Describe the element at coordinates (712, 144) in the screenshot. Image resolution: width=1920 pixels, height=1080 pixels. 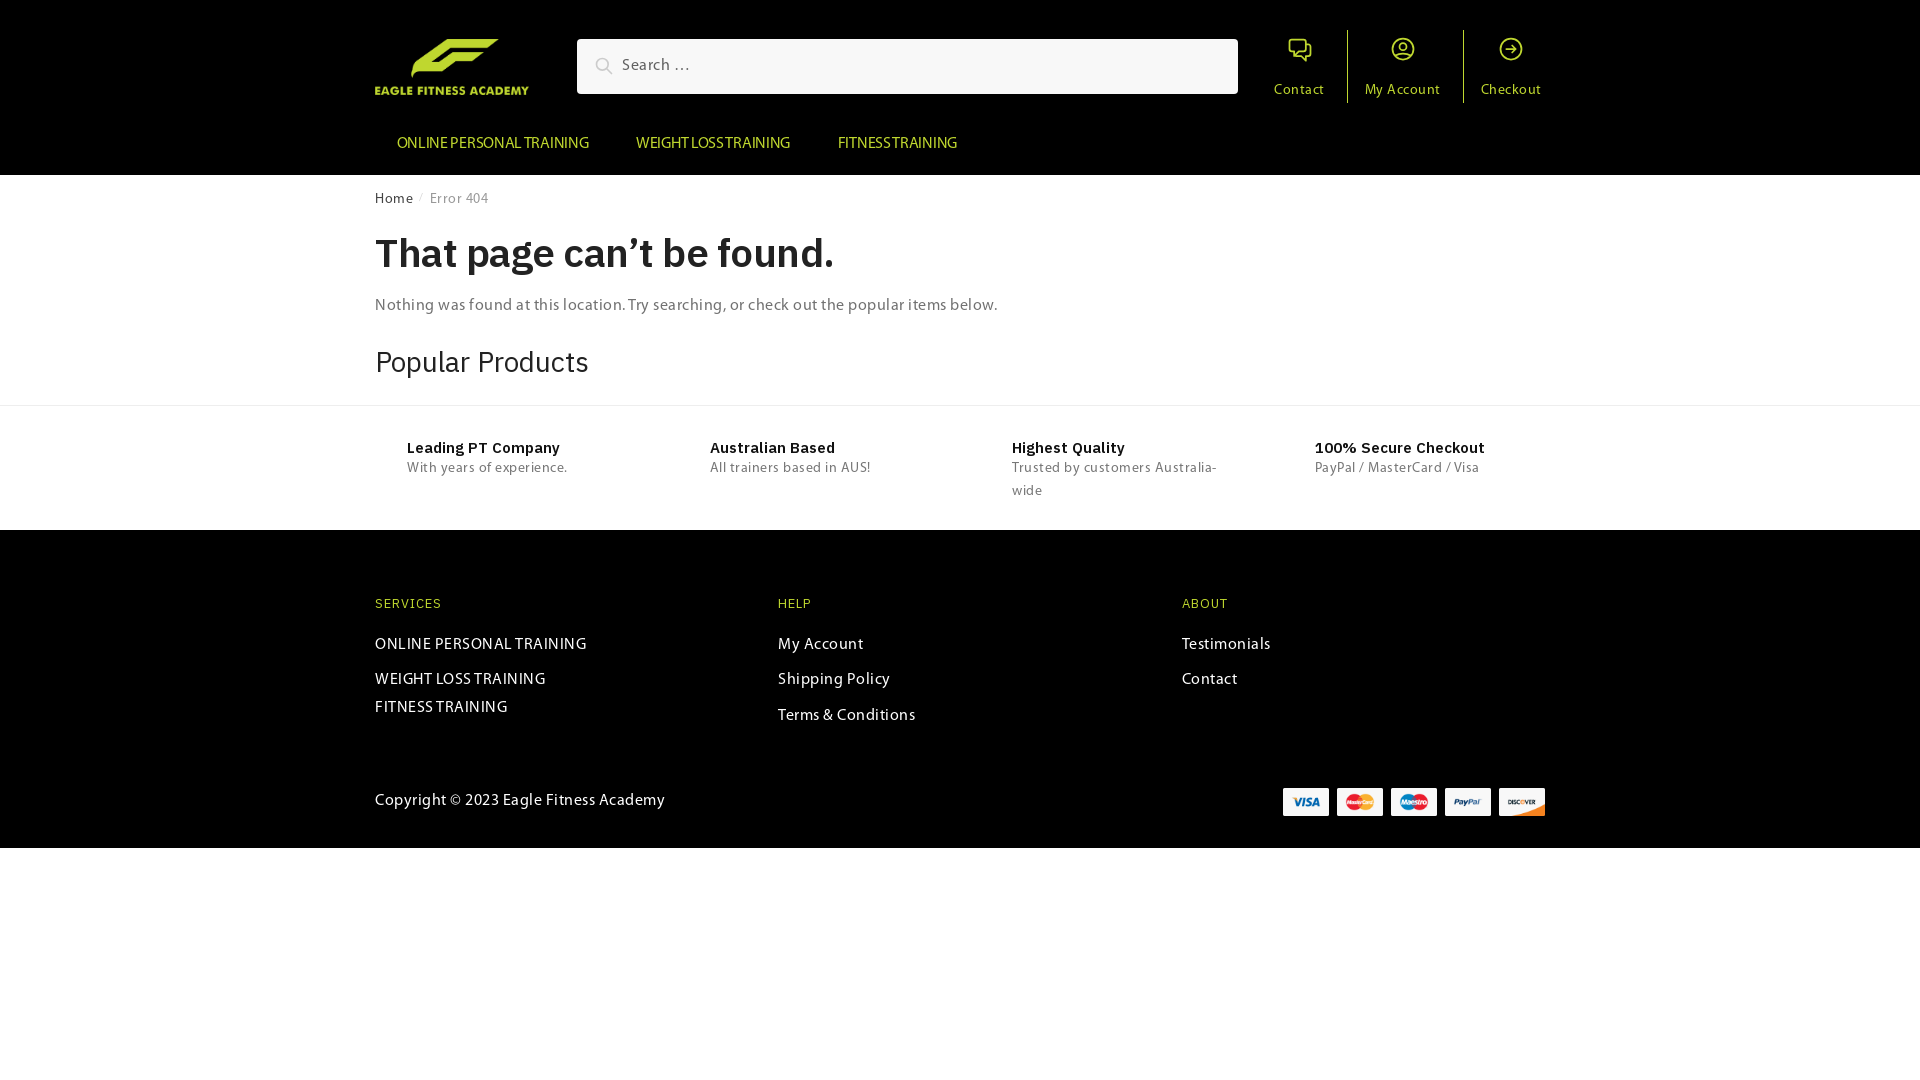
I see `WEIGHT LOSS TRAINING` at that location.